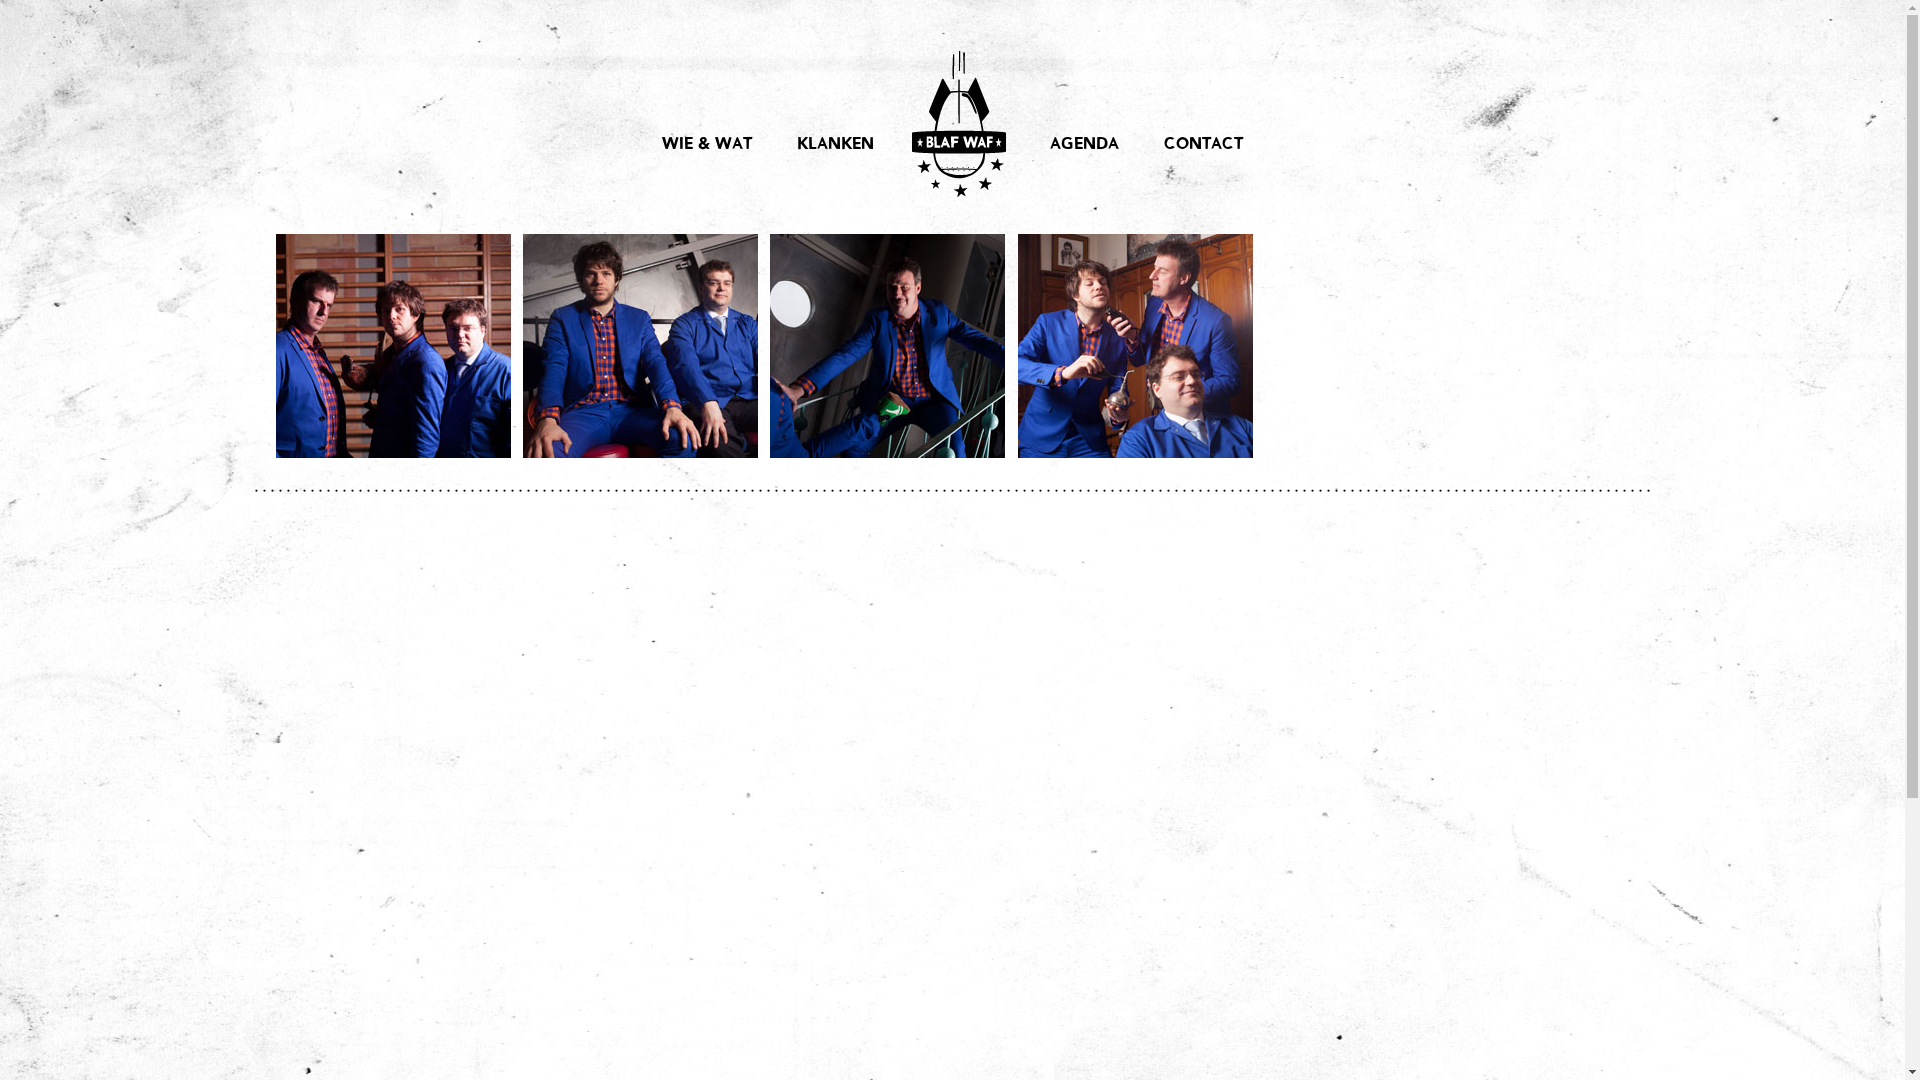  What do you see at coordinates (707, 145) in the screenshot?
I see `WIE & WAT` at bounding box center [707, 145].